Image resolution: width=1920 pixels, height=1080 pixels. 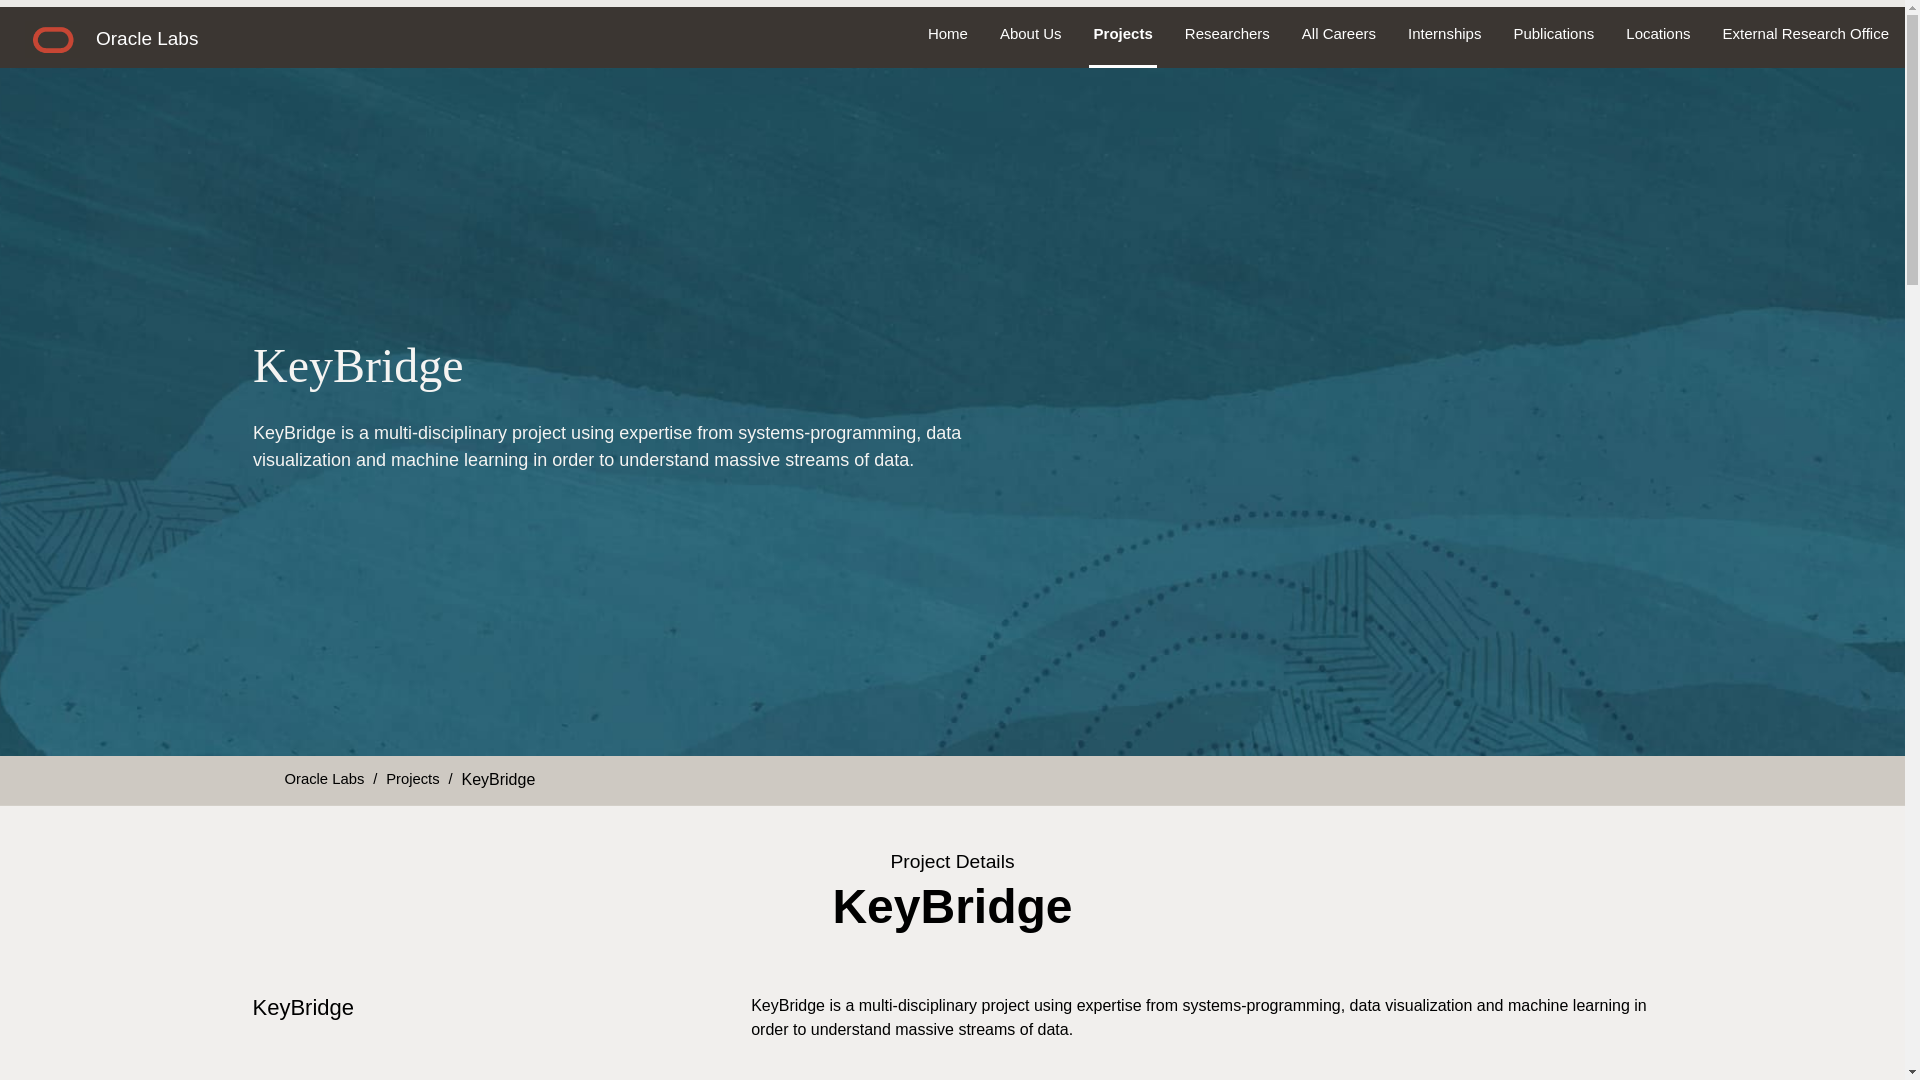 What do you see at coordinates (948, 34) in the screenshot?
I see `Home` at bounding box center [948, 34].